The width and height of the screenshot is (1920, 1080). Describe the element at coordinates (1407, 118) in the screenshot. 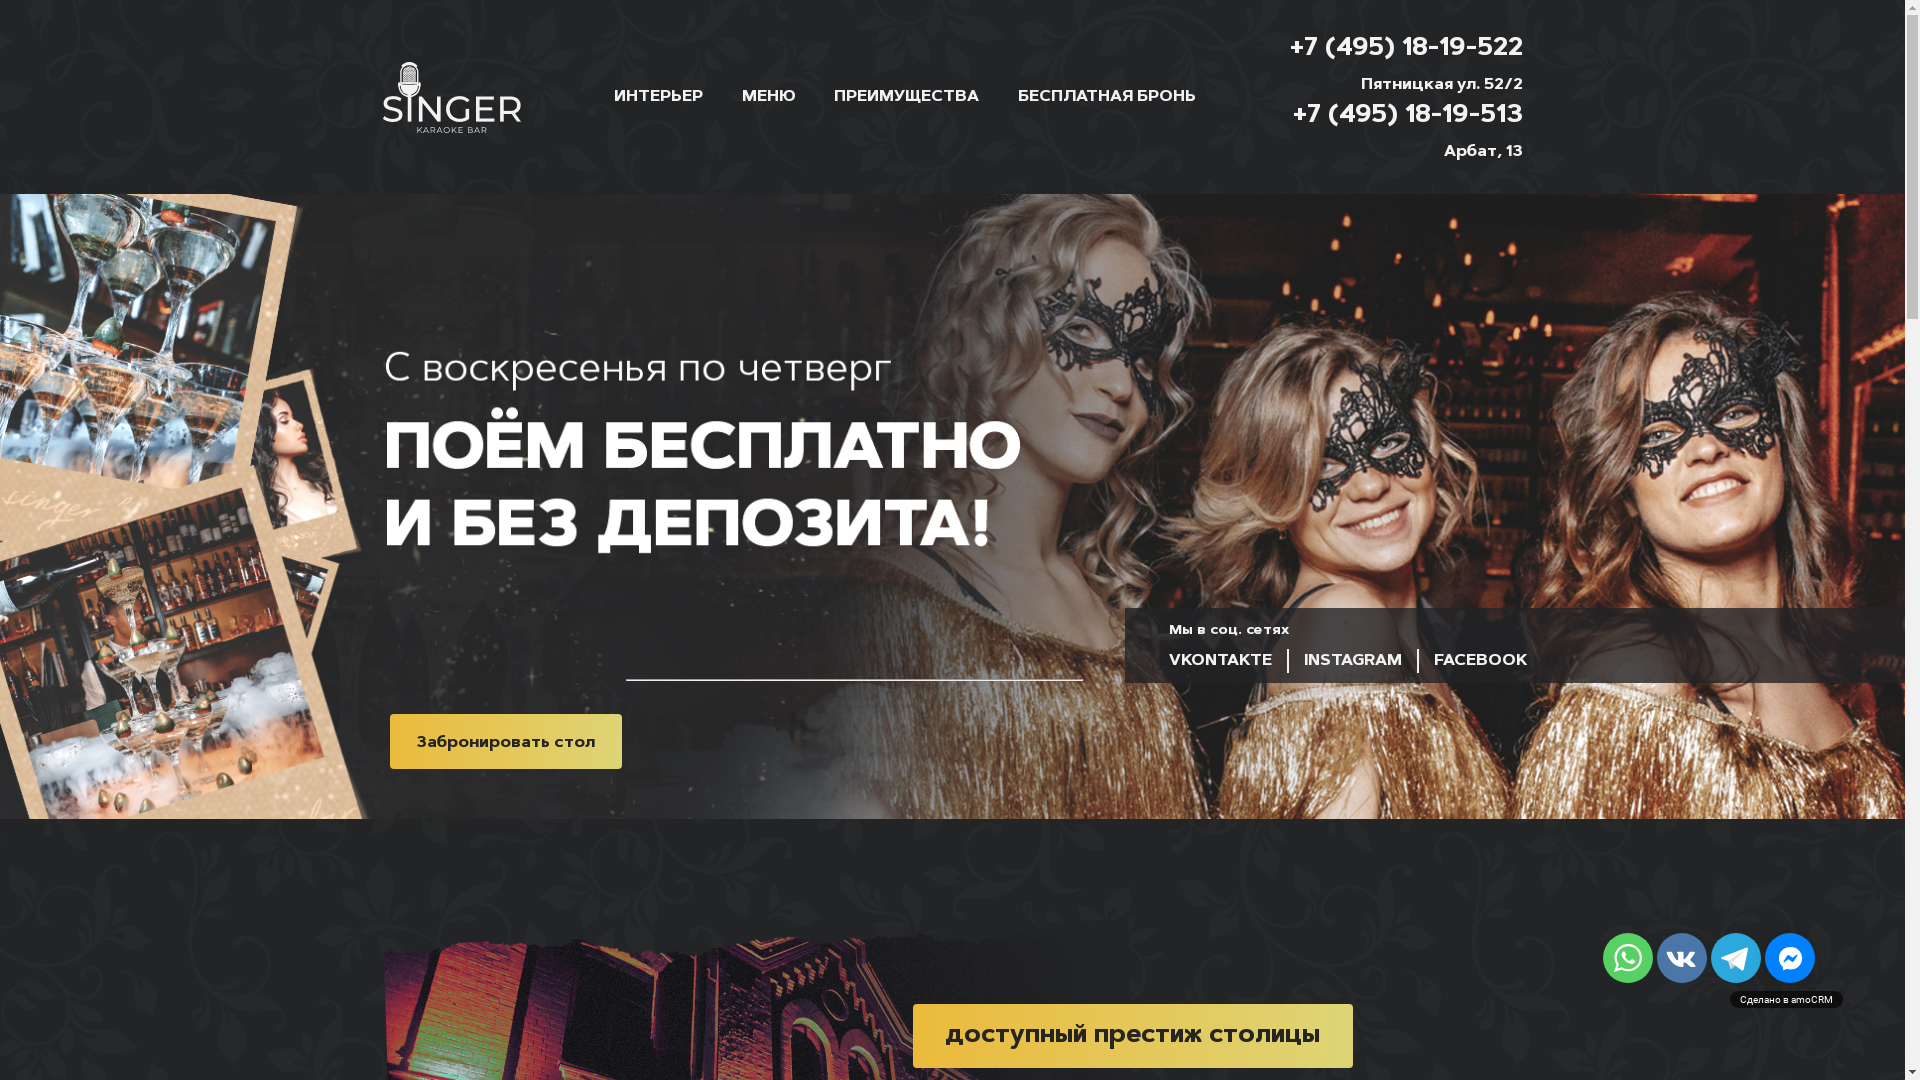

I see `+7 (495) 18-19-513` at that location.